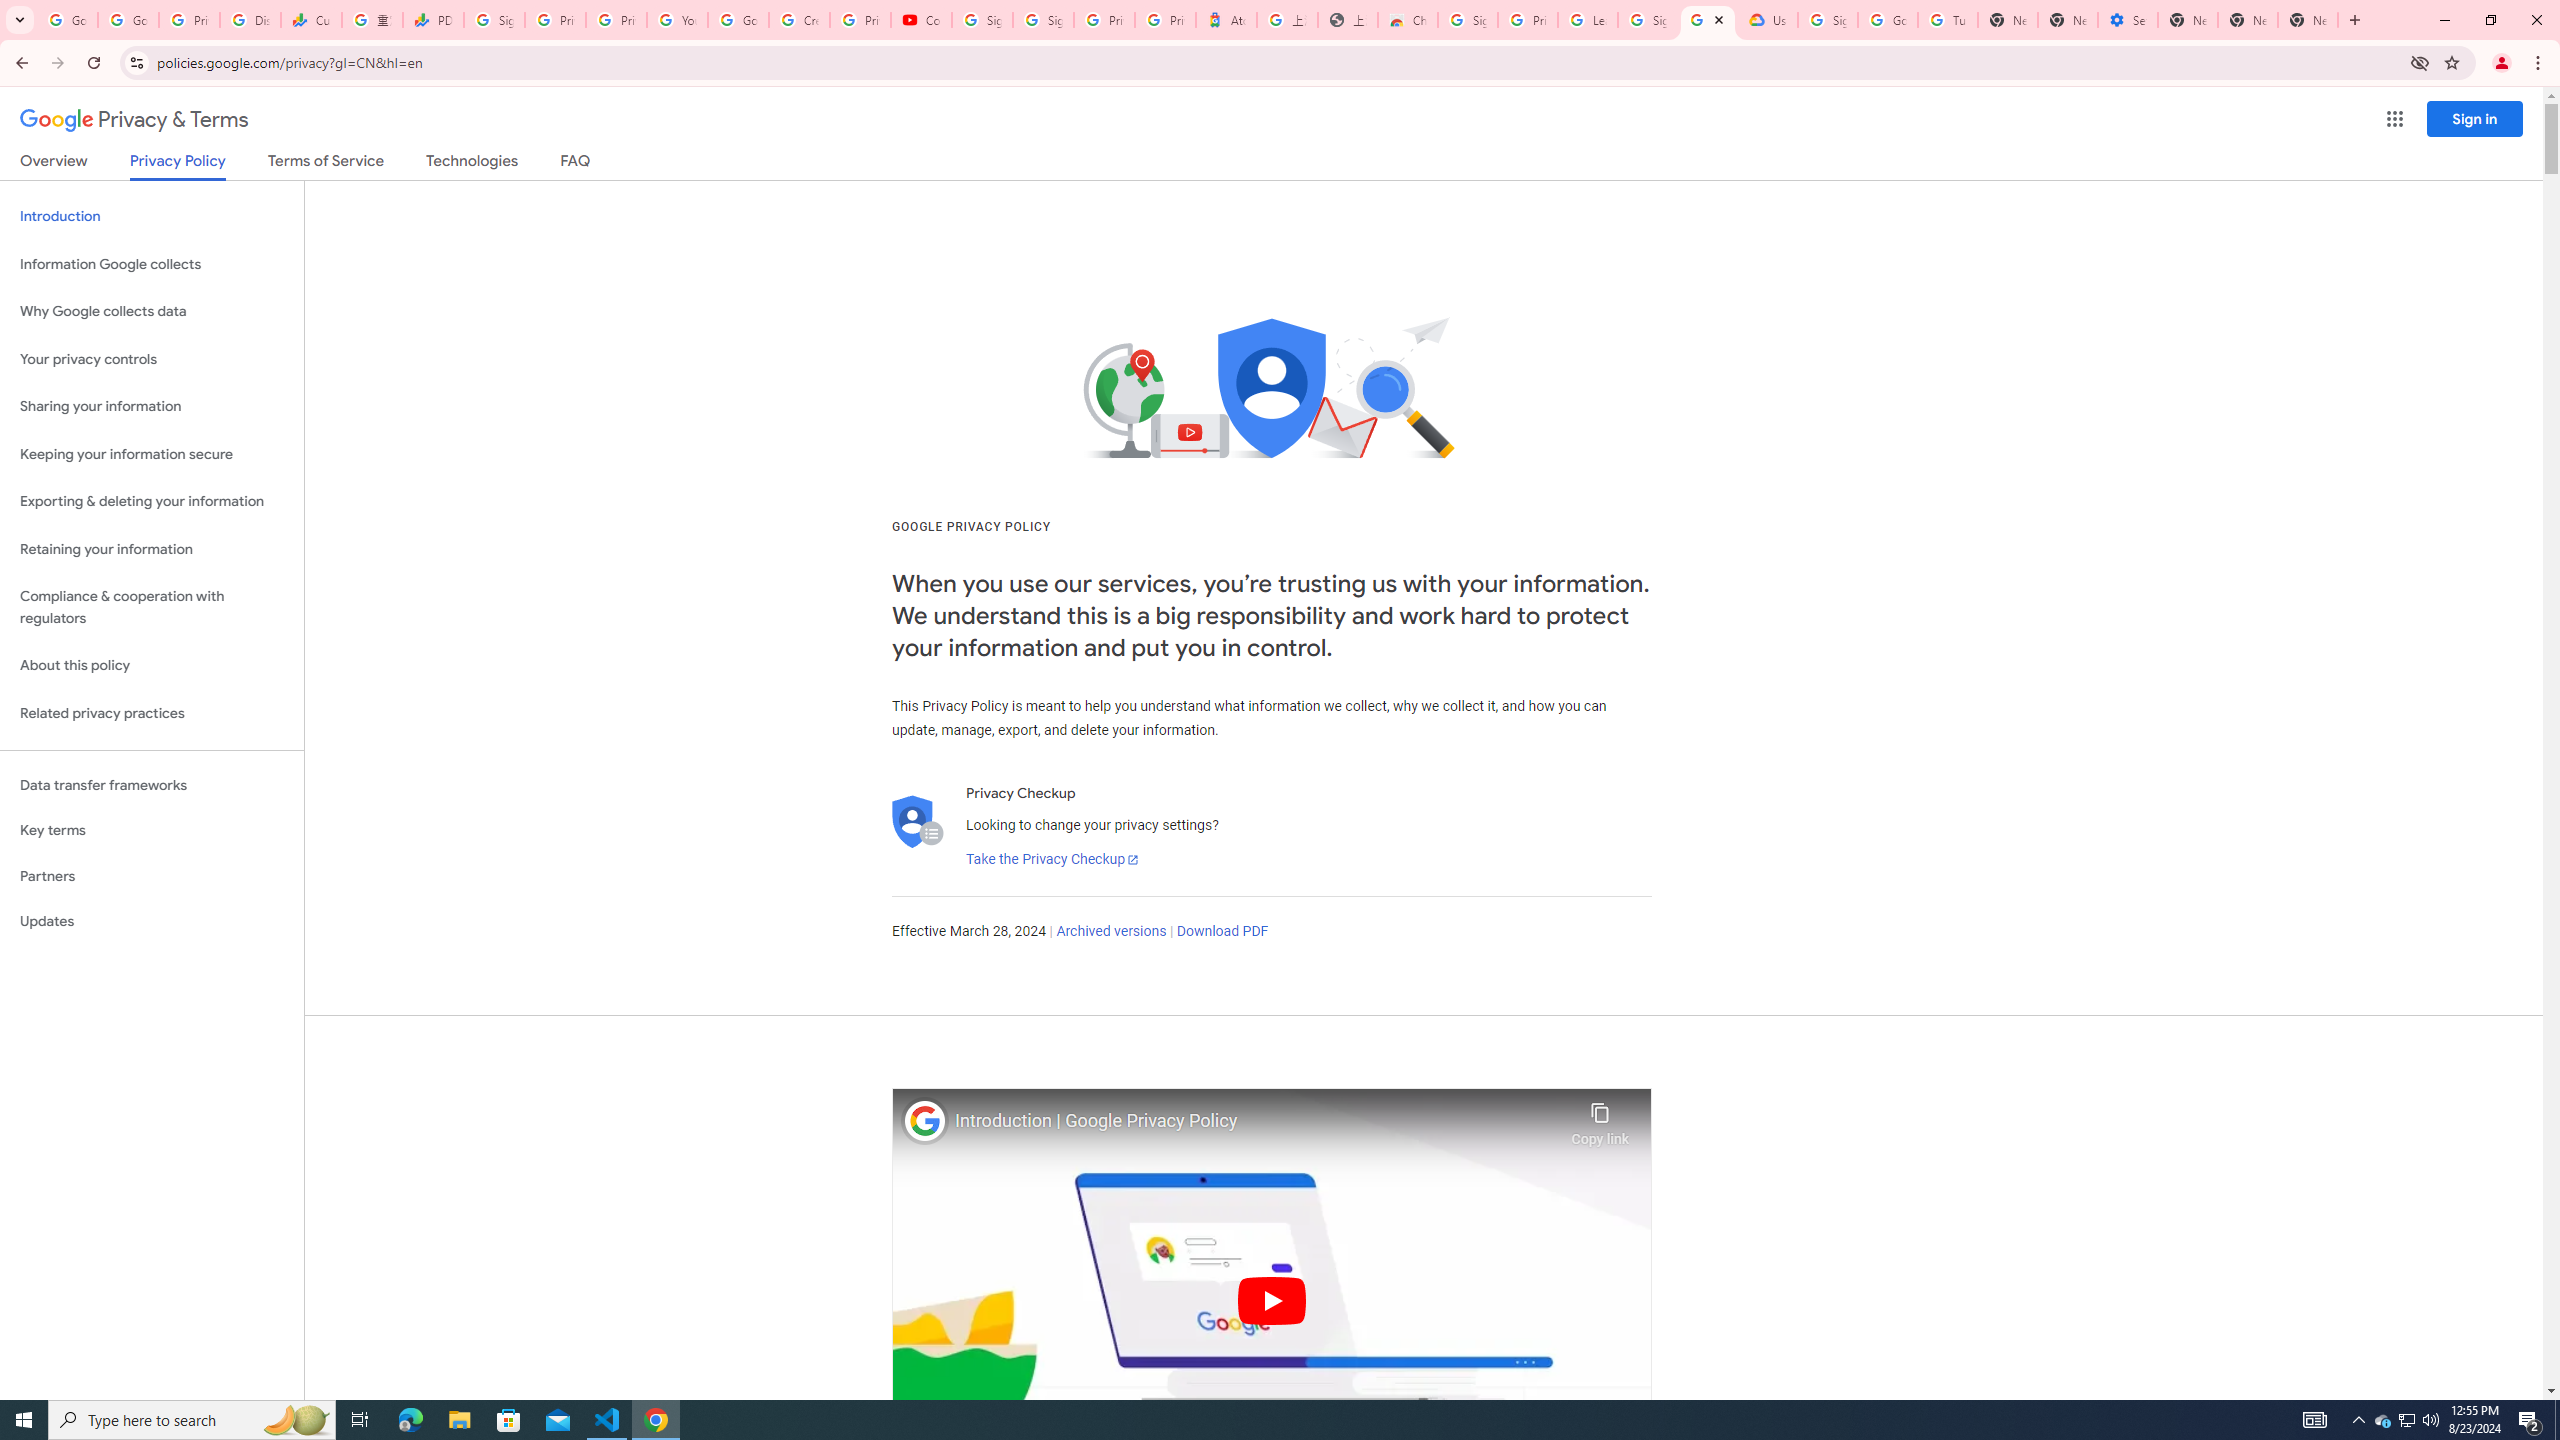  I want to click on Photo image of Google, so click(925, 1120).